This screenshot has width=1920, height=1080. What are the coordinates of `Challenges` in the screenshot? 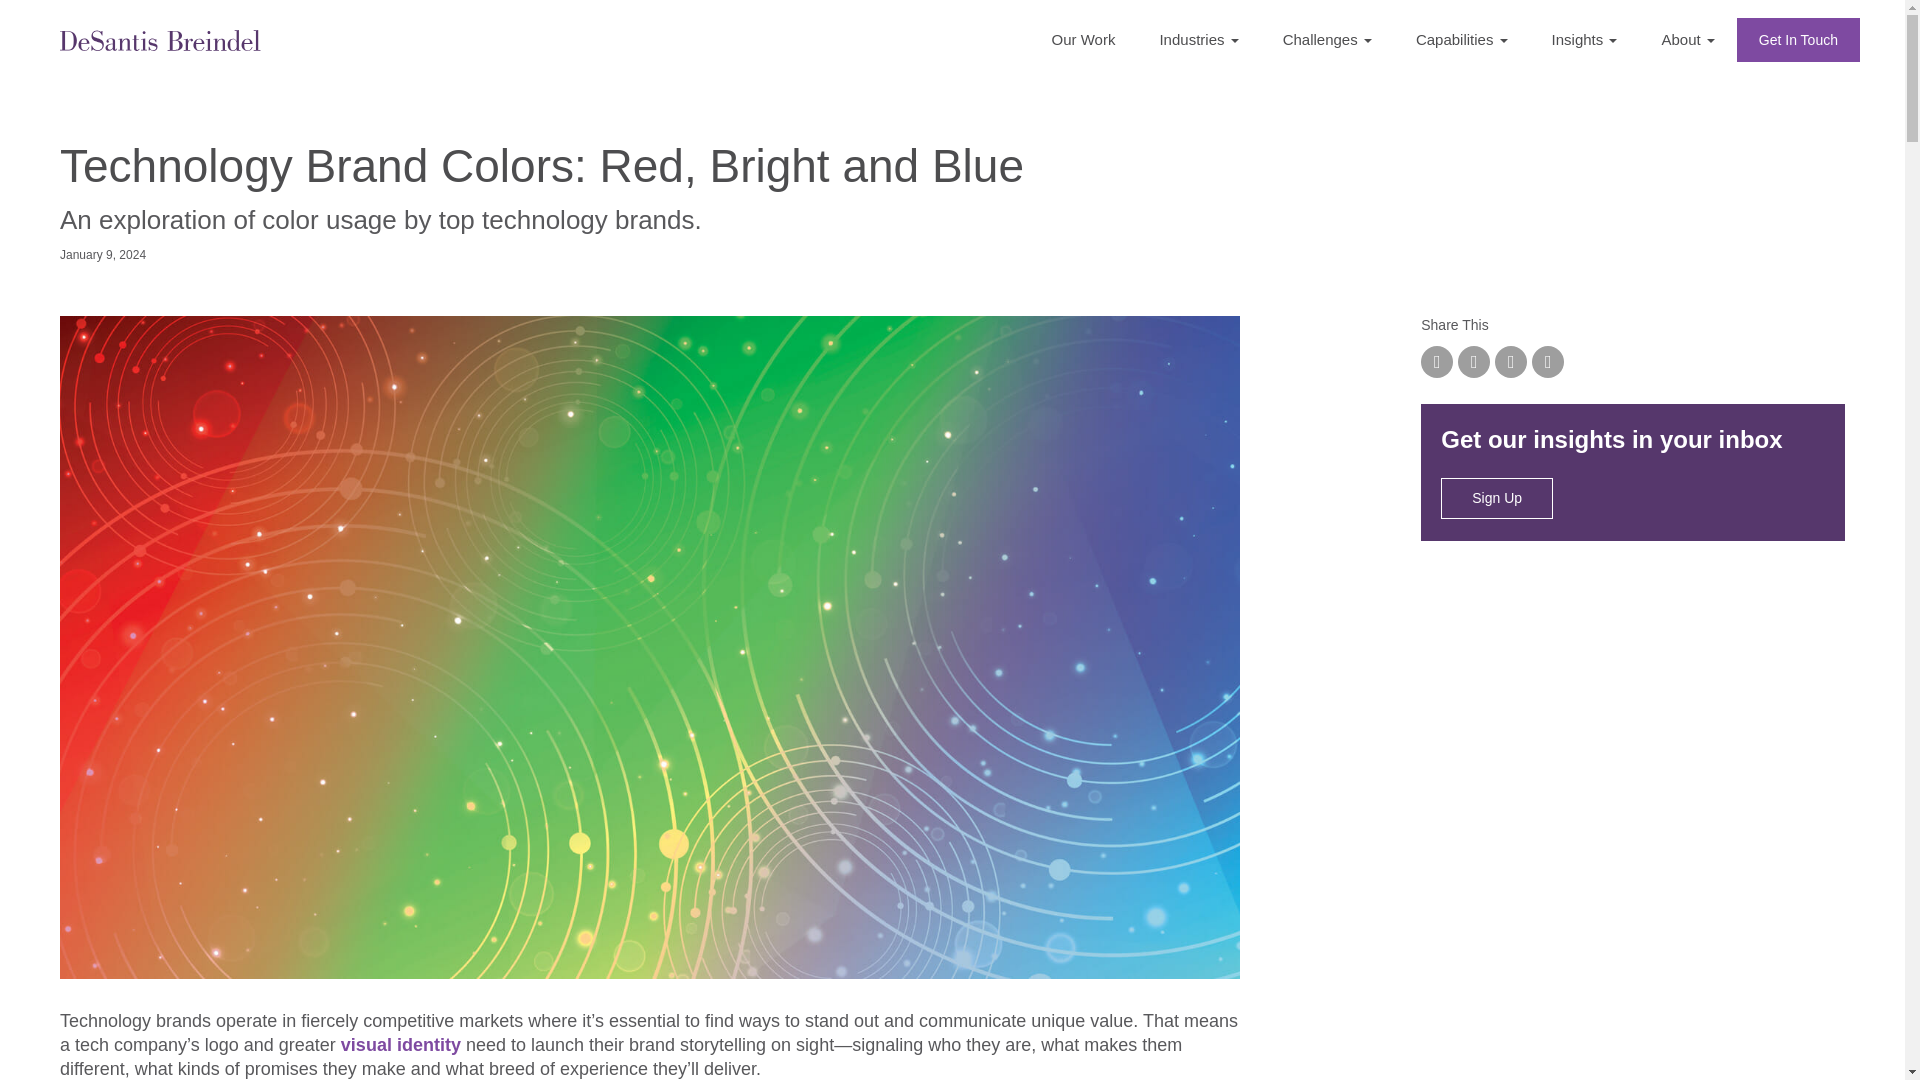 It's located at (1327, 40).